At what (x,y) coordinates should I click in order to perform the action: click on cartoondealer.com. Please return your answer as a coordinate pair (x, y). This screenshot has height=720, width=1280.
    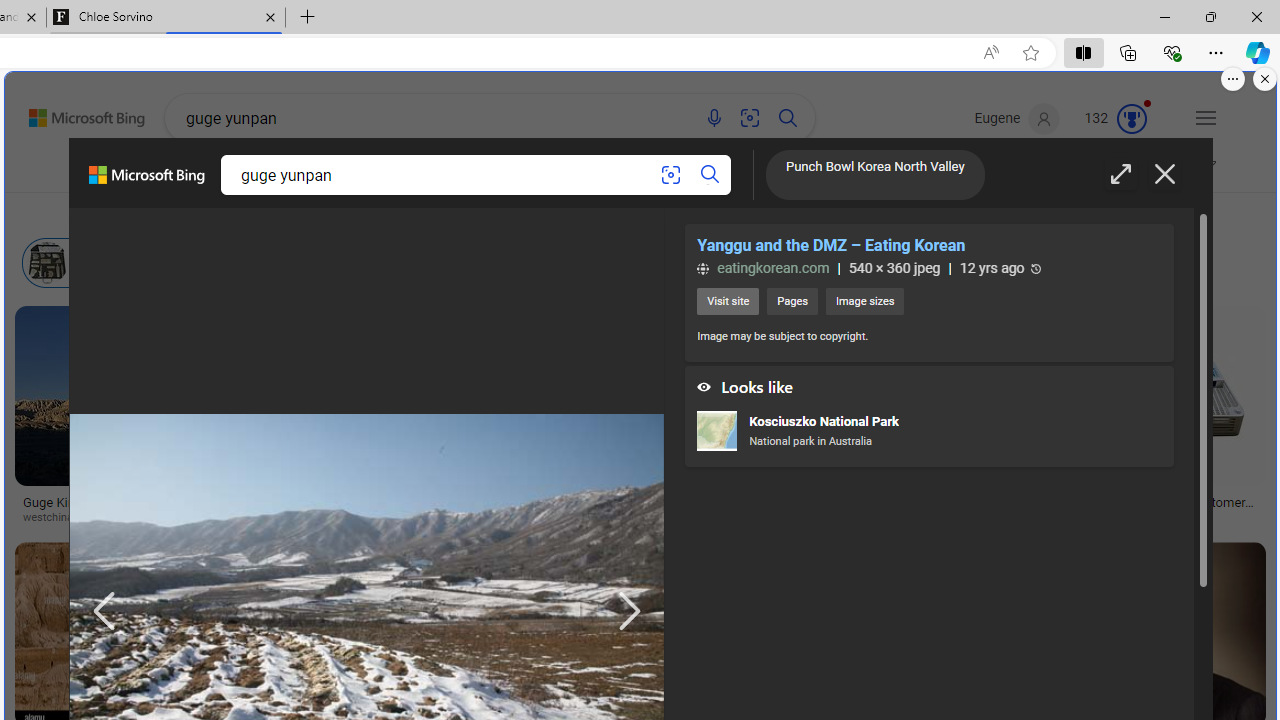
    Looking at the image, I should click on (756, 518).